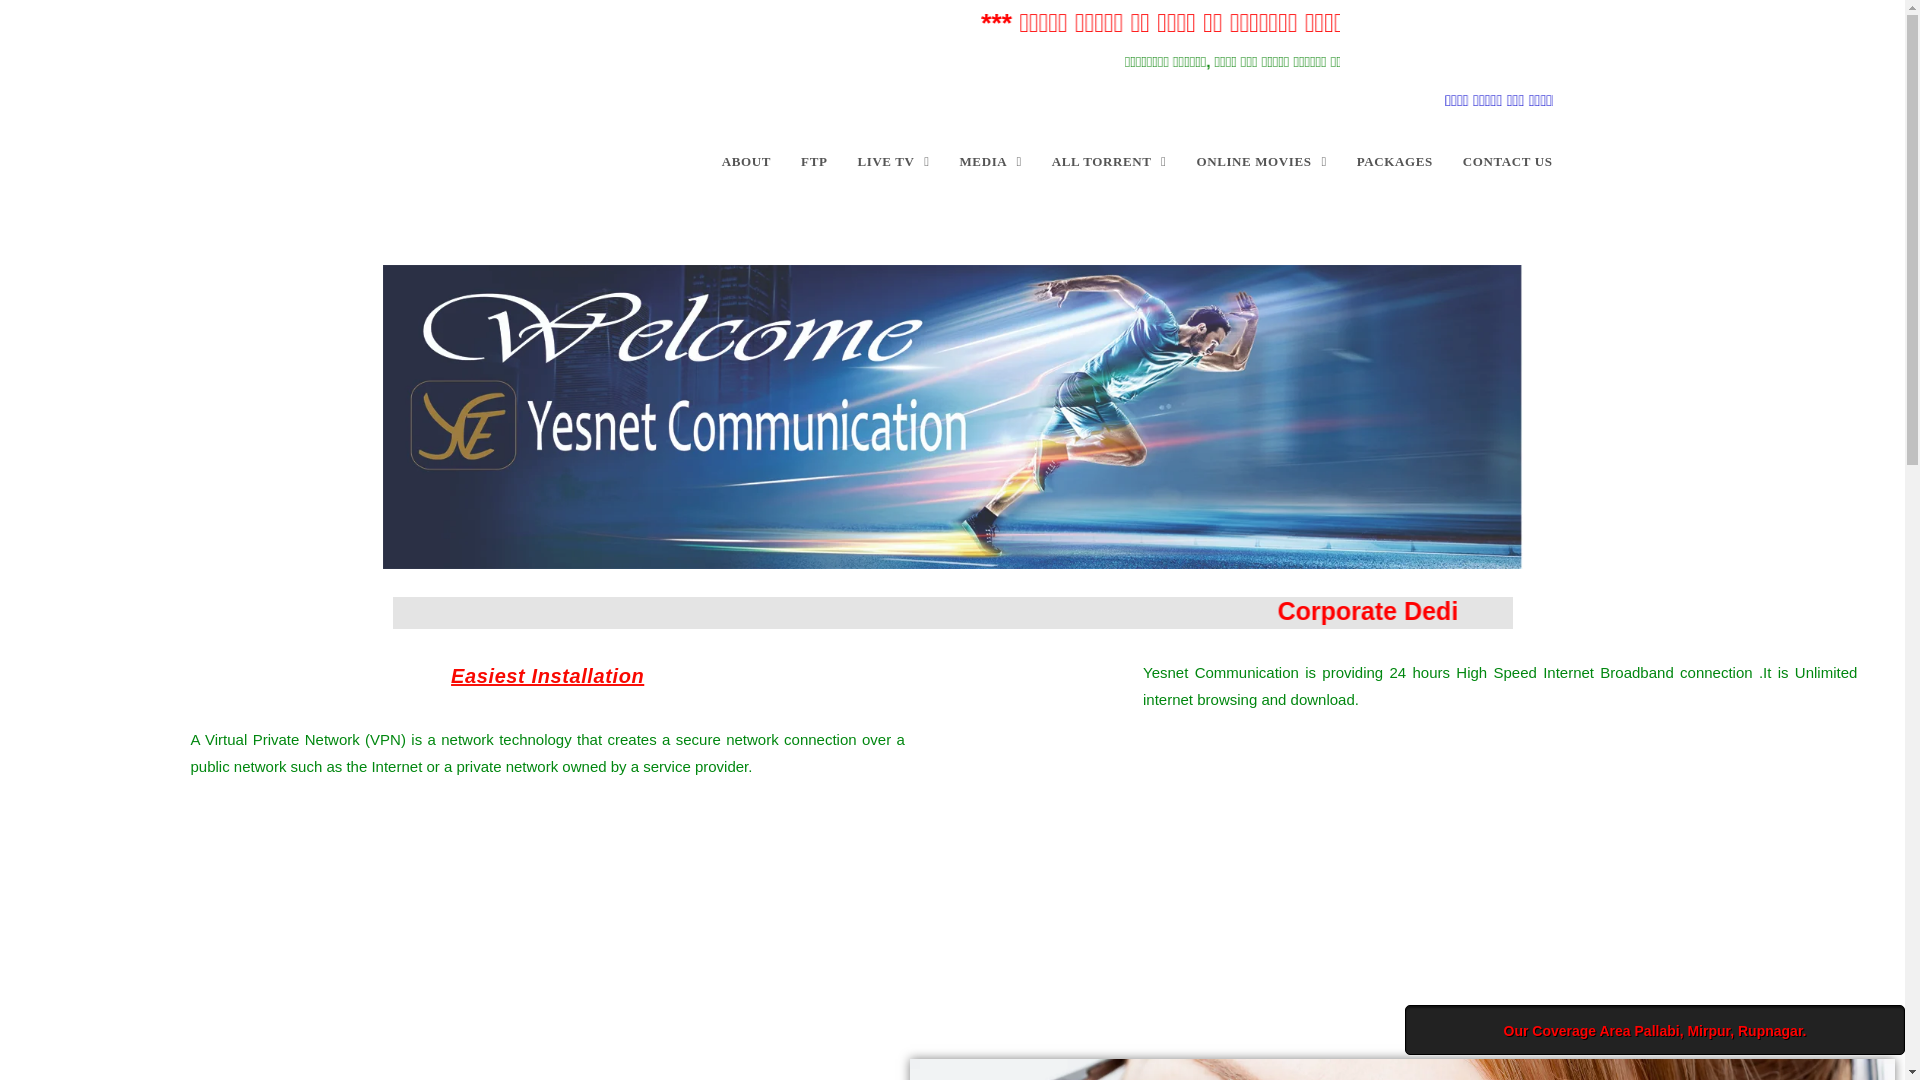 The width and height of the screenshot is (1920, 1080). Describe the element at coordinates (1508, 162) in the screenshot. I see `CONTACT US` at that location.